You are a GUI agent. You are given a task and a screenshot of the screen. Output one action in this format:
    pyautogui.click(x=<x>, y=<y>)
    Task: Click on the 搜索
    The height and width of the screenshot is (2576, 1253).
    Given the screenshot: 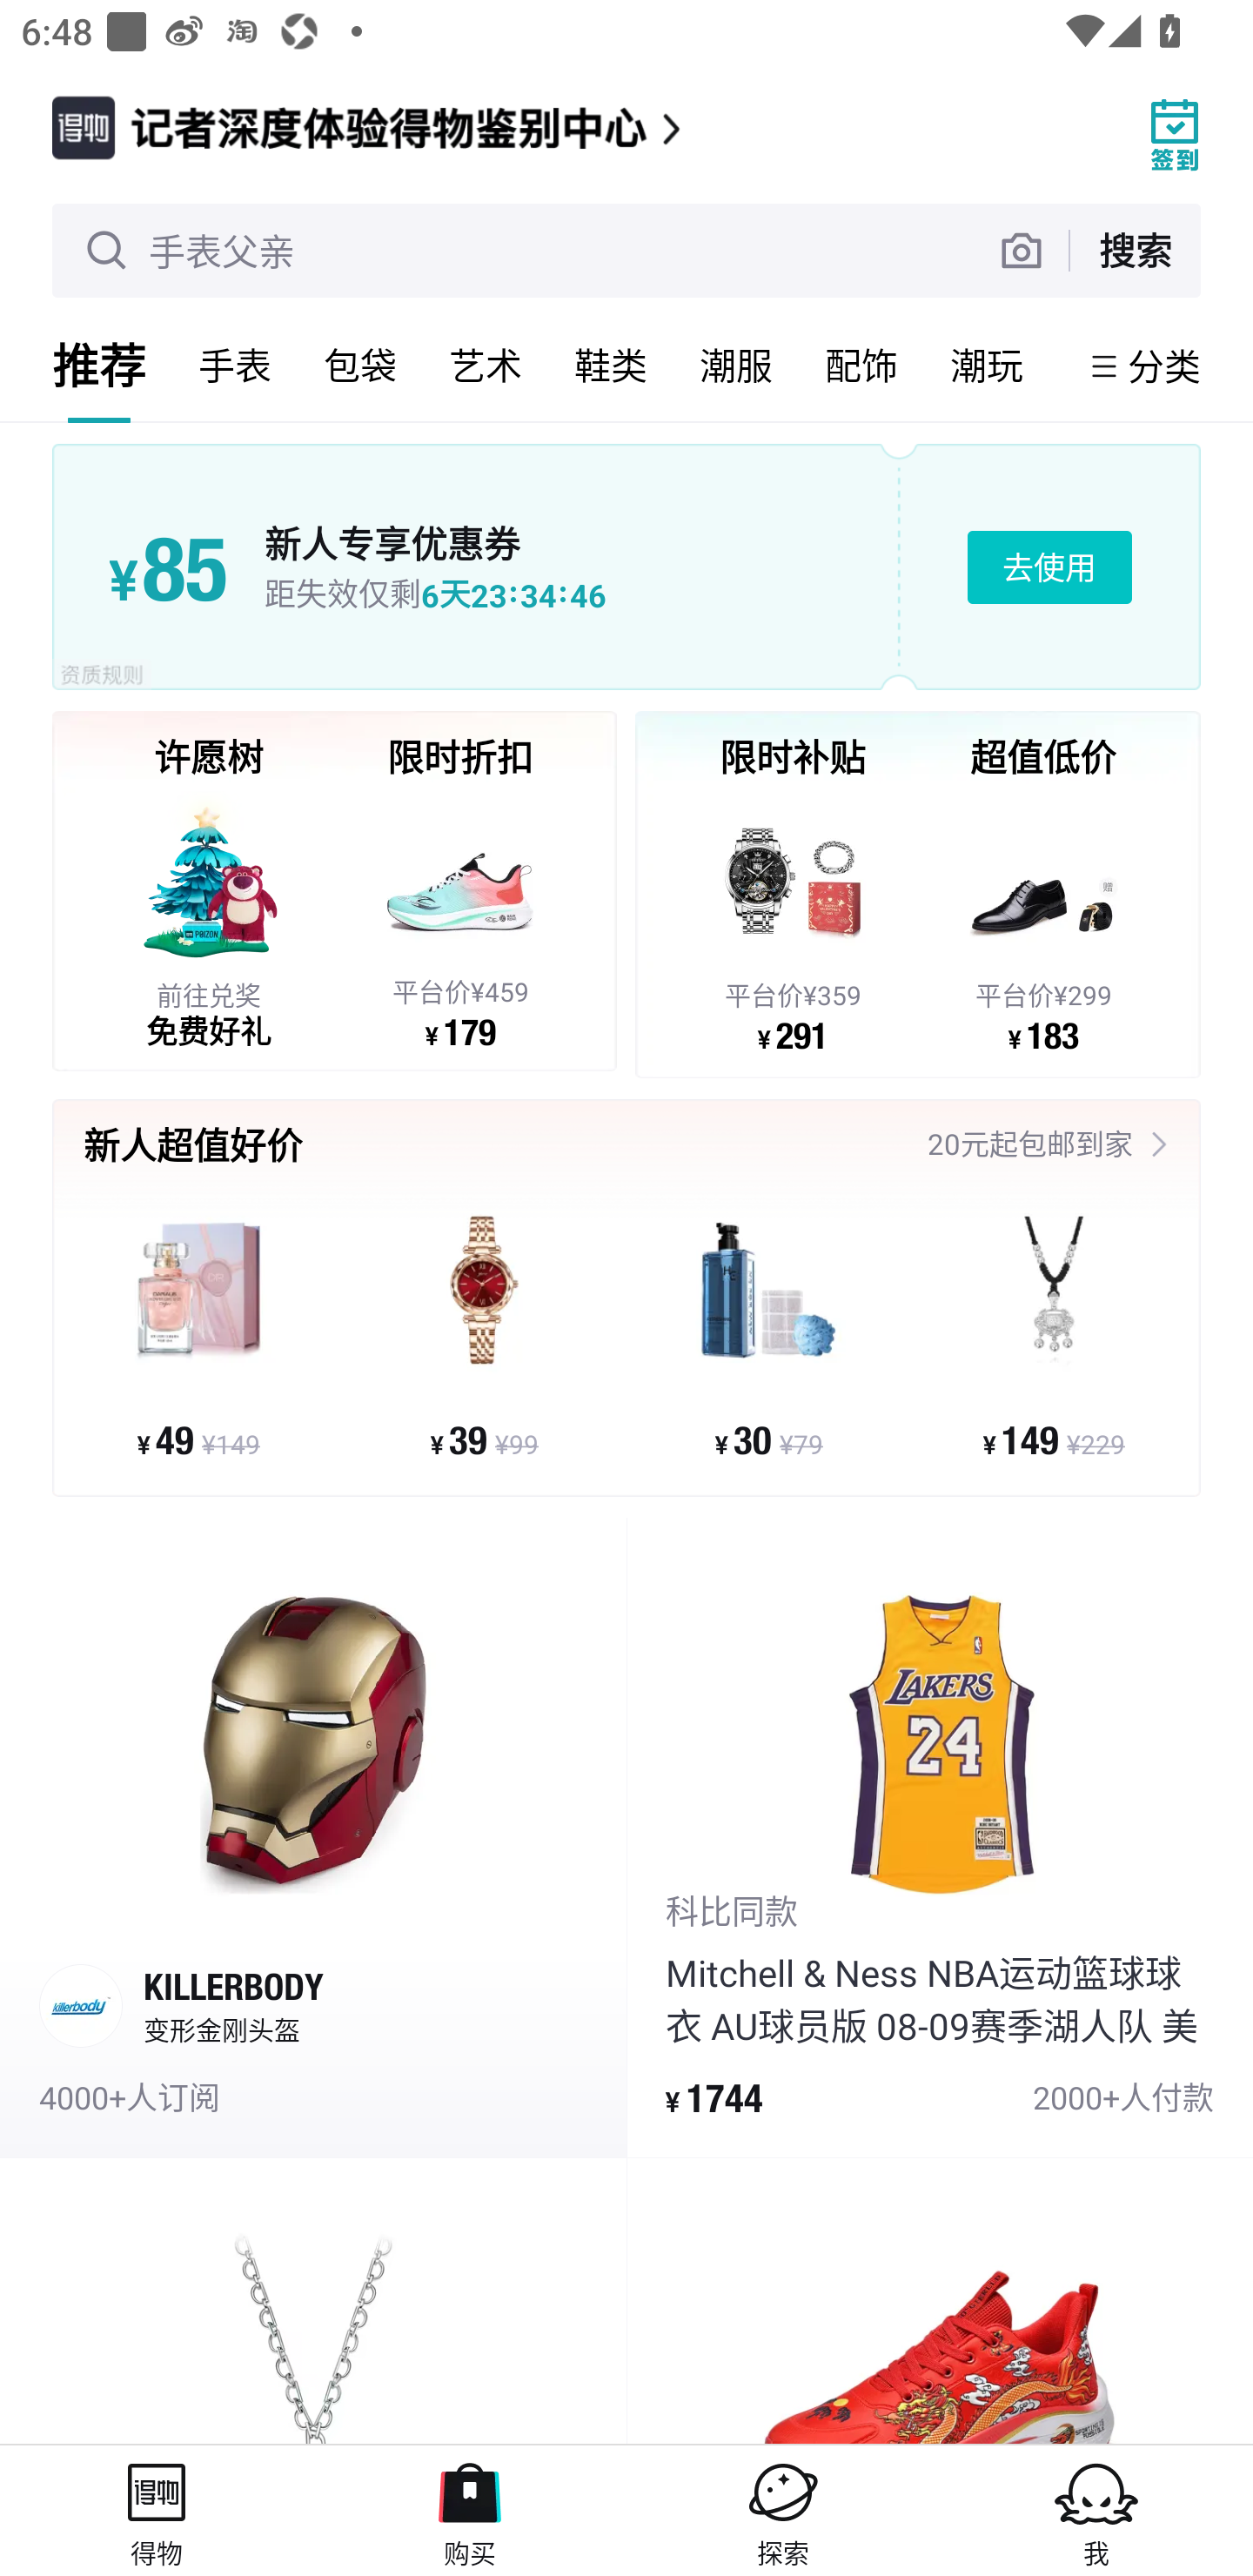 What is the action you would take?
    pyautogui.click(x=1135, y=249)
    